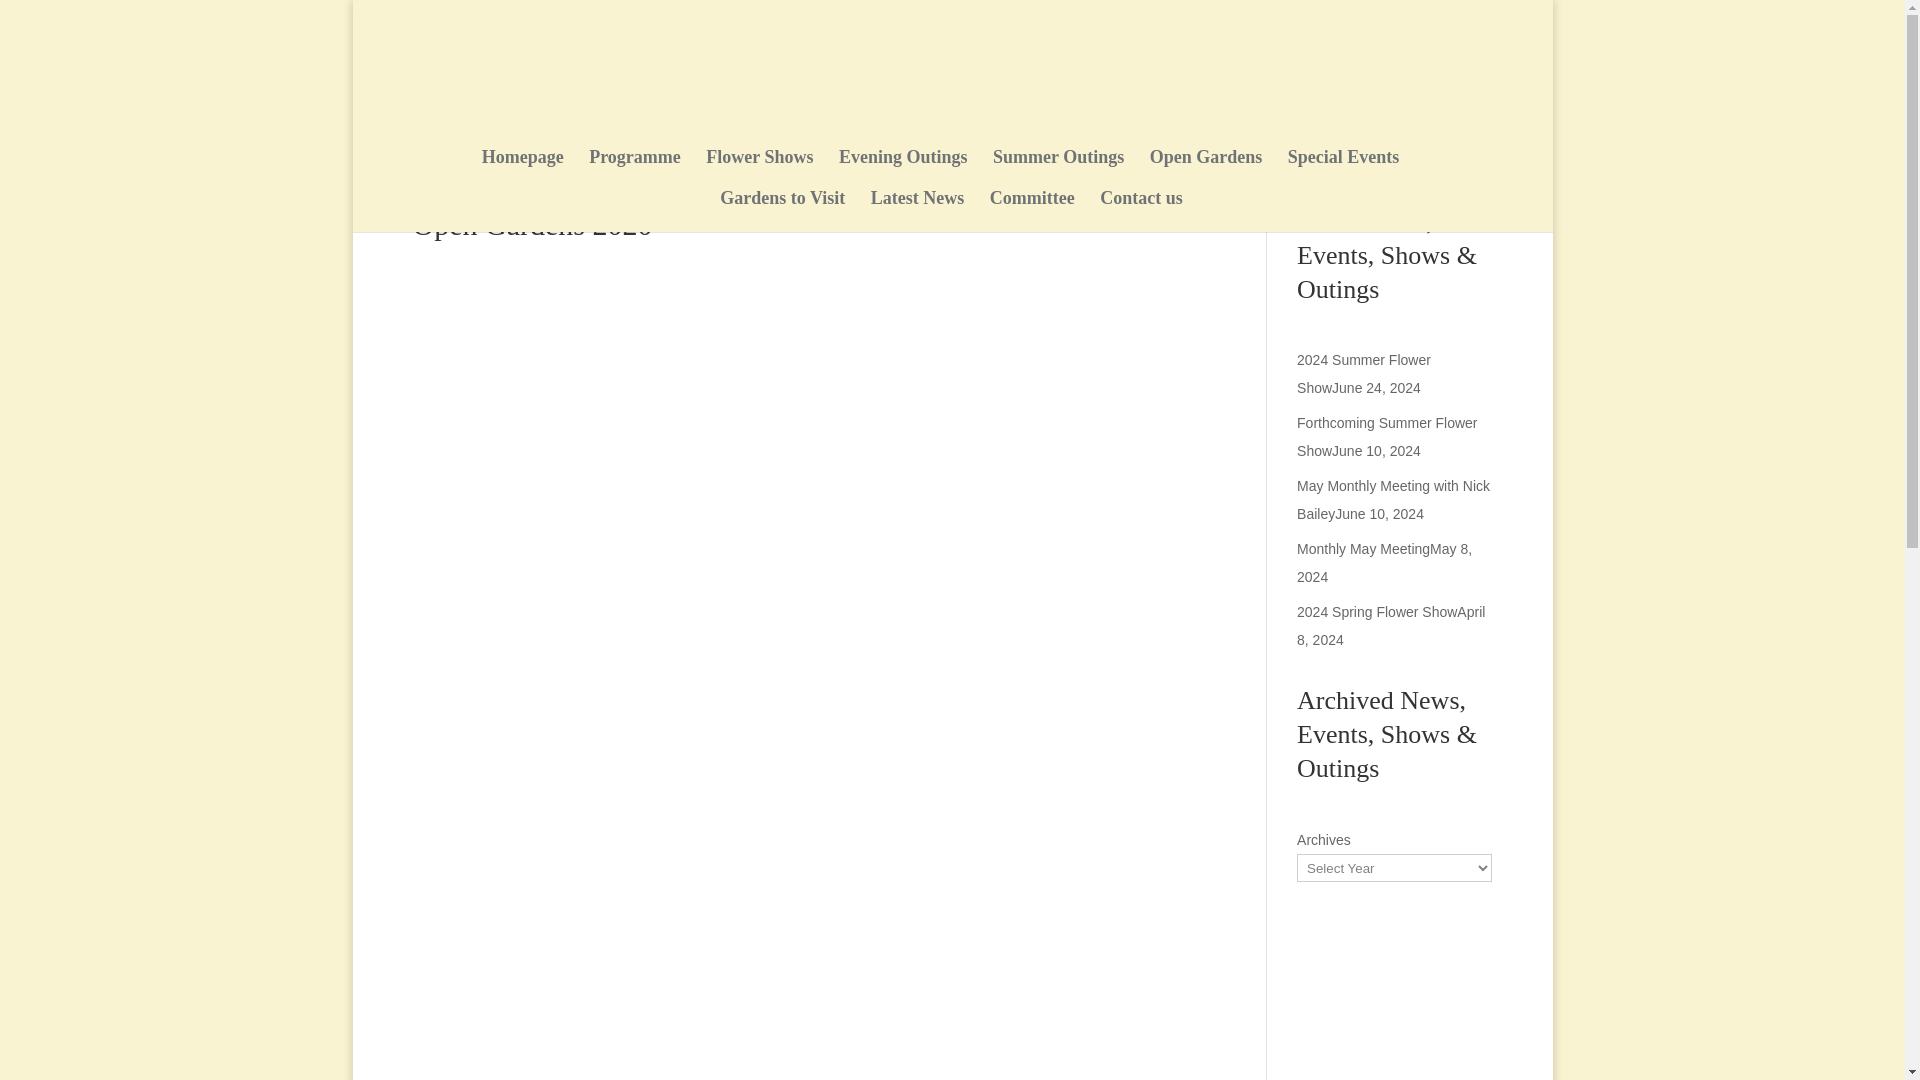 The width and height of the screenshot is (1920, 1080). I want to click on Committee, so click(1032, 212).